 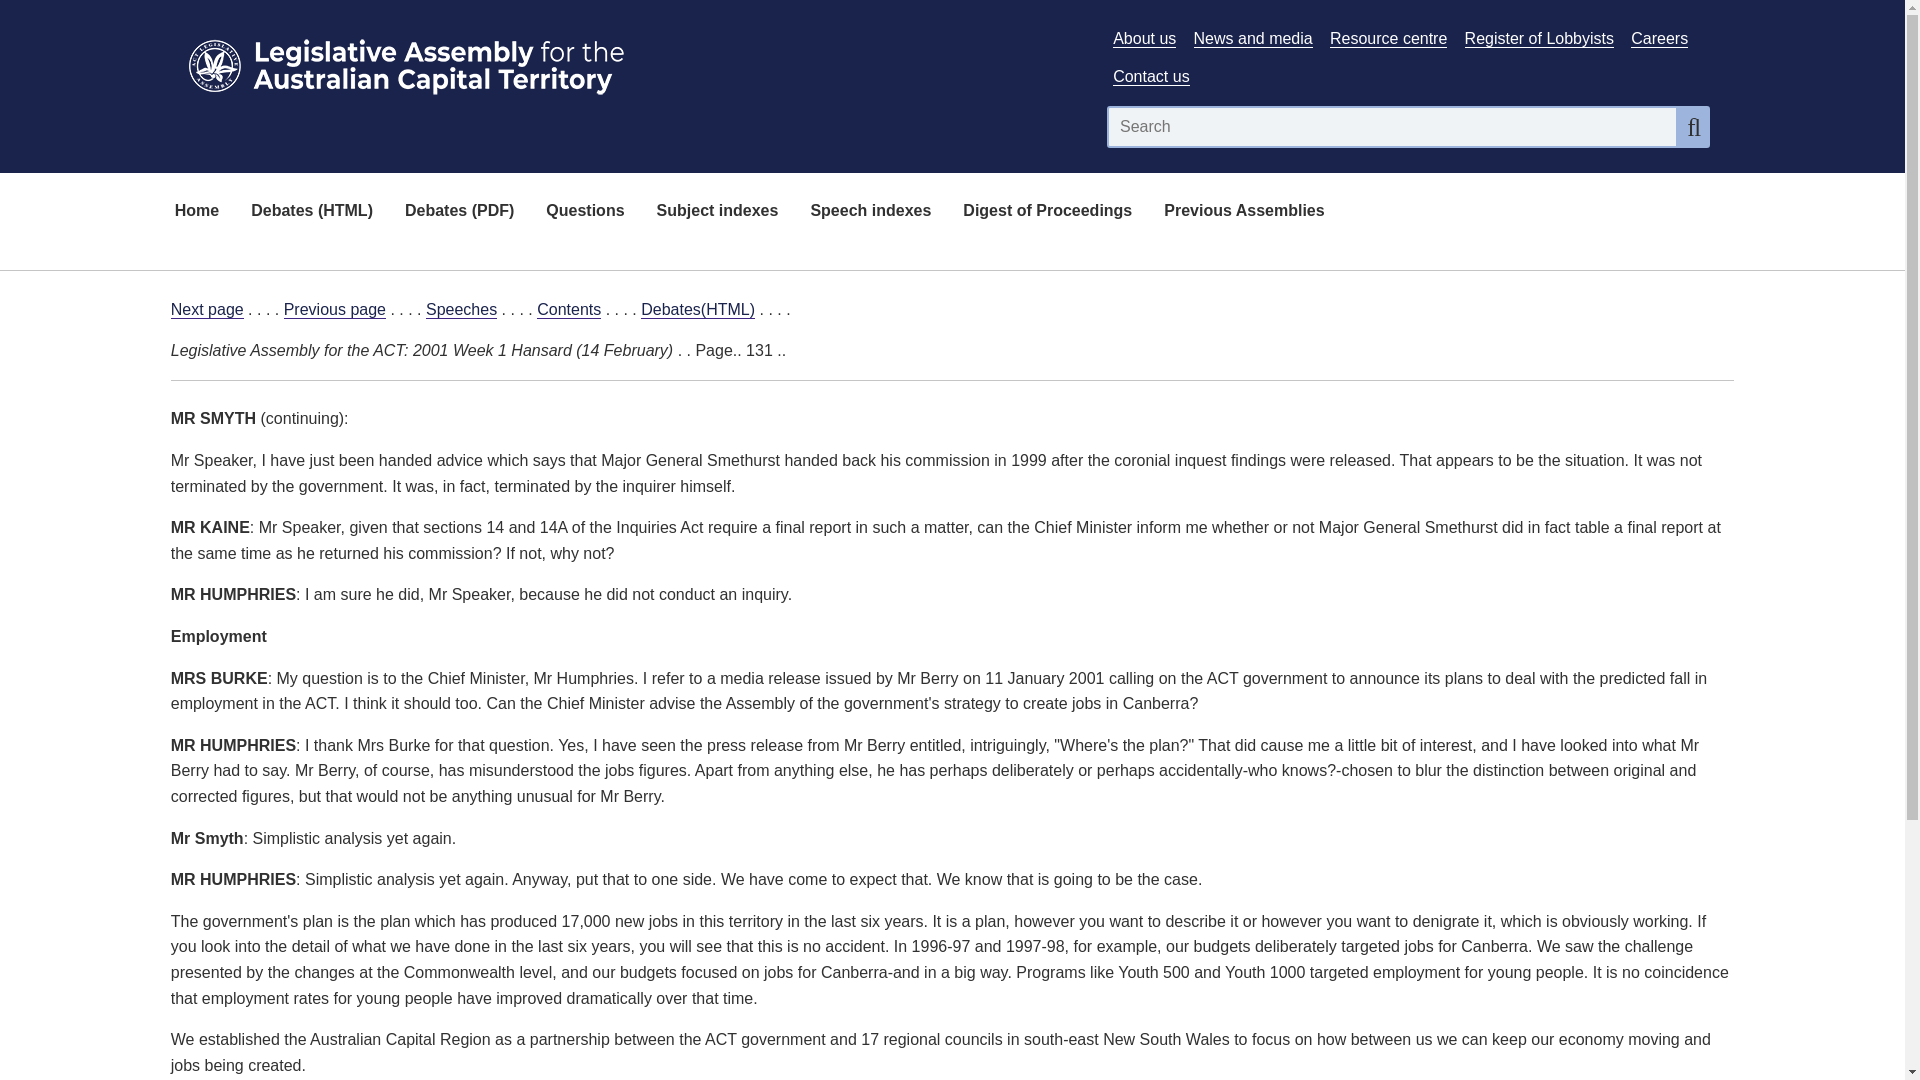 I want to click on Link to About Us, so click(x=1144, y=38).